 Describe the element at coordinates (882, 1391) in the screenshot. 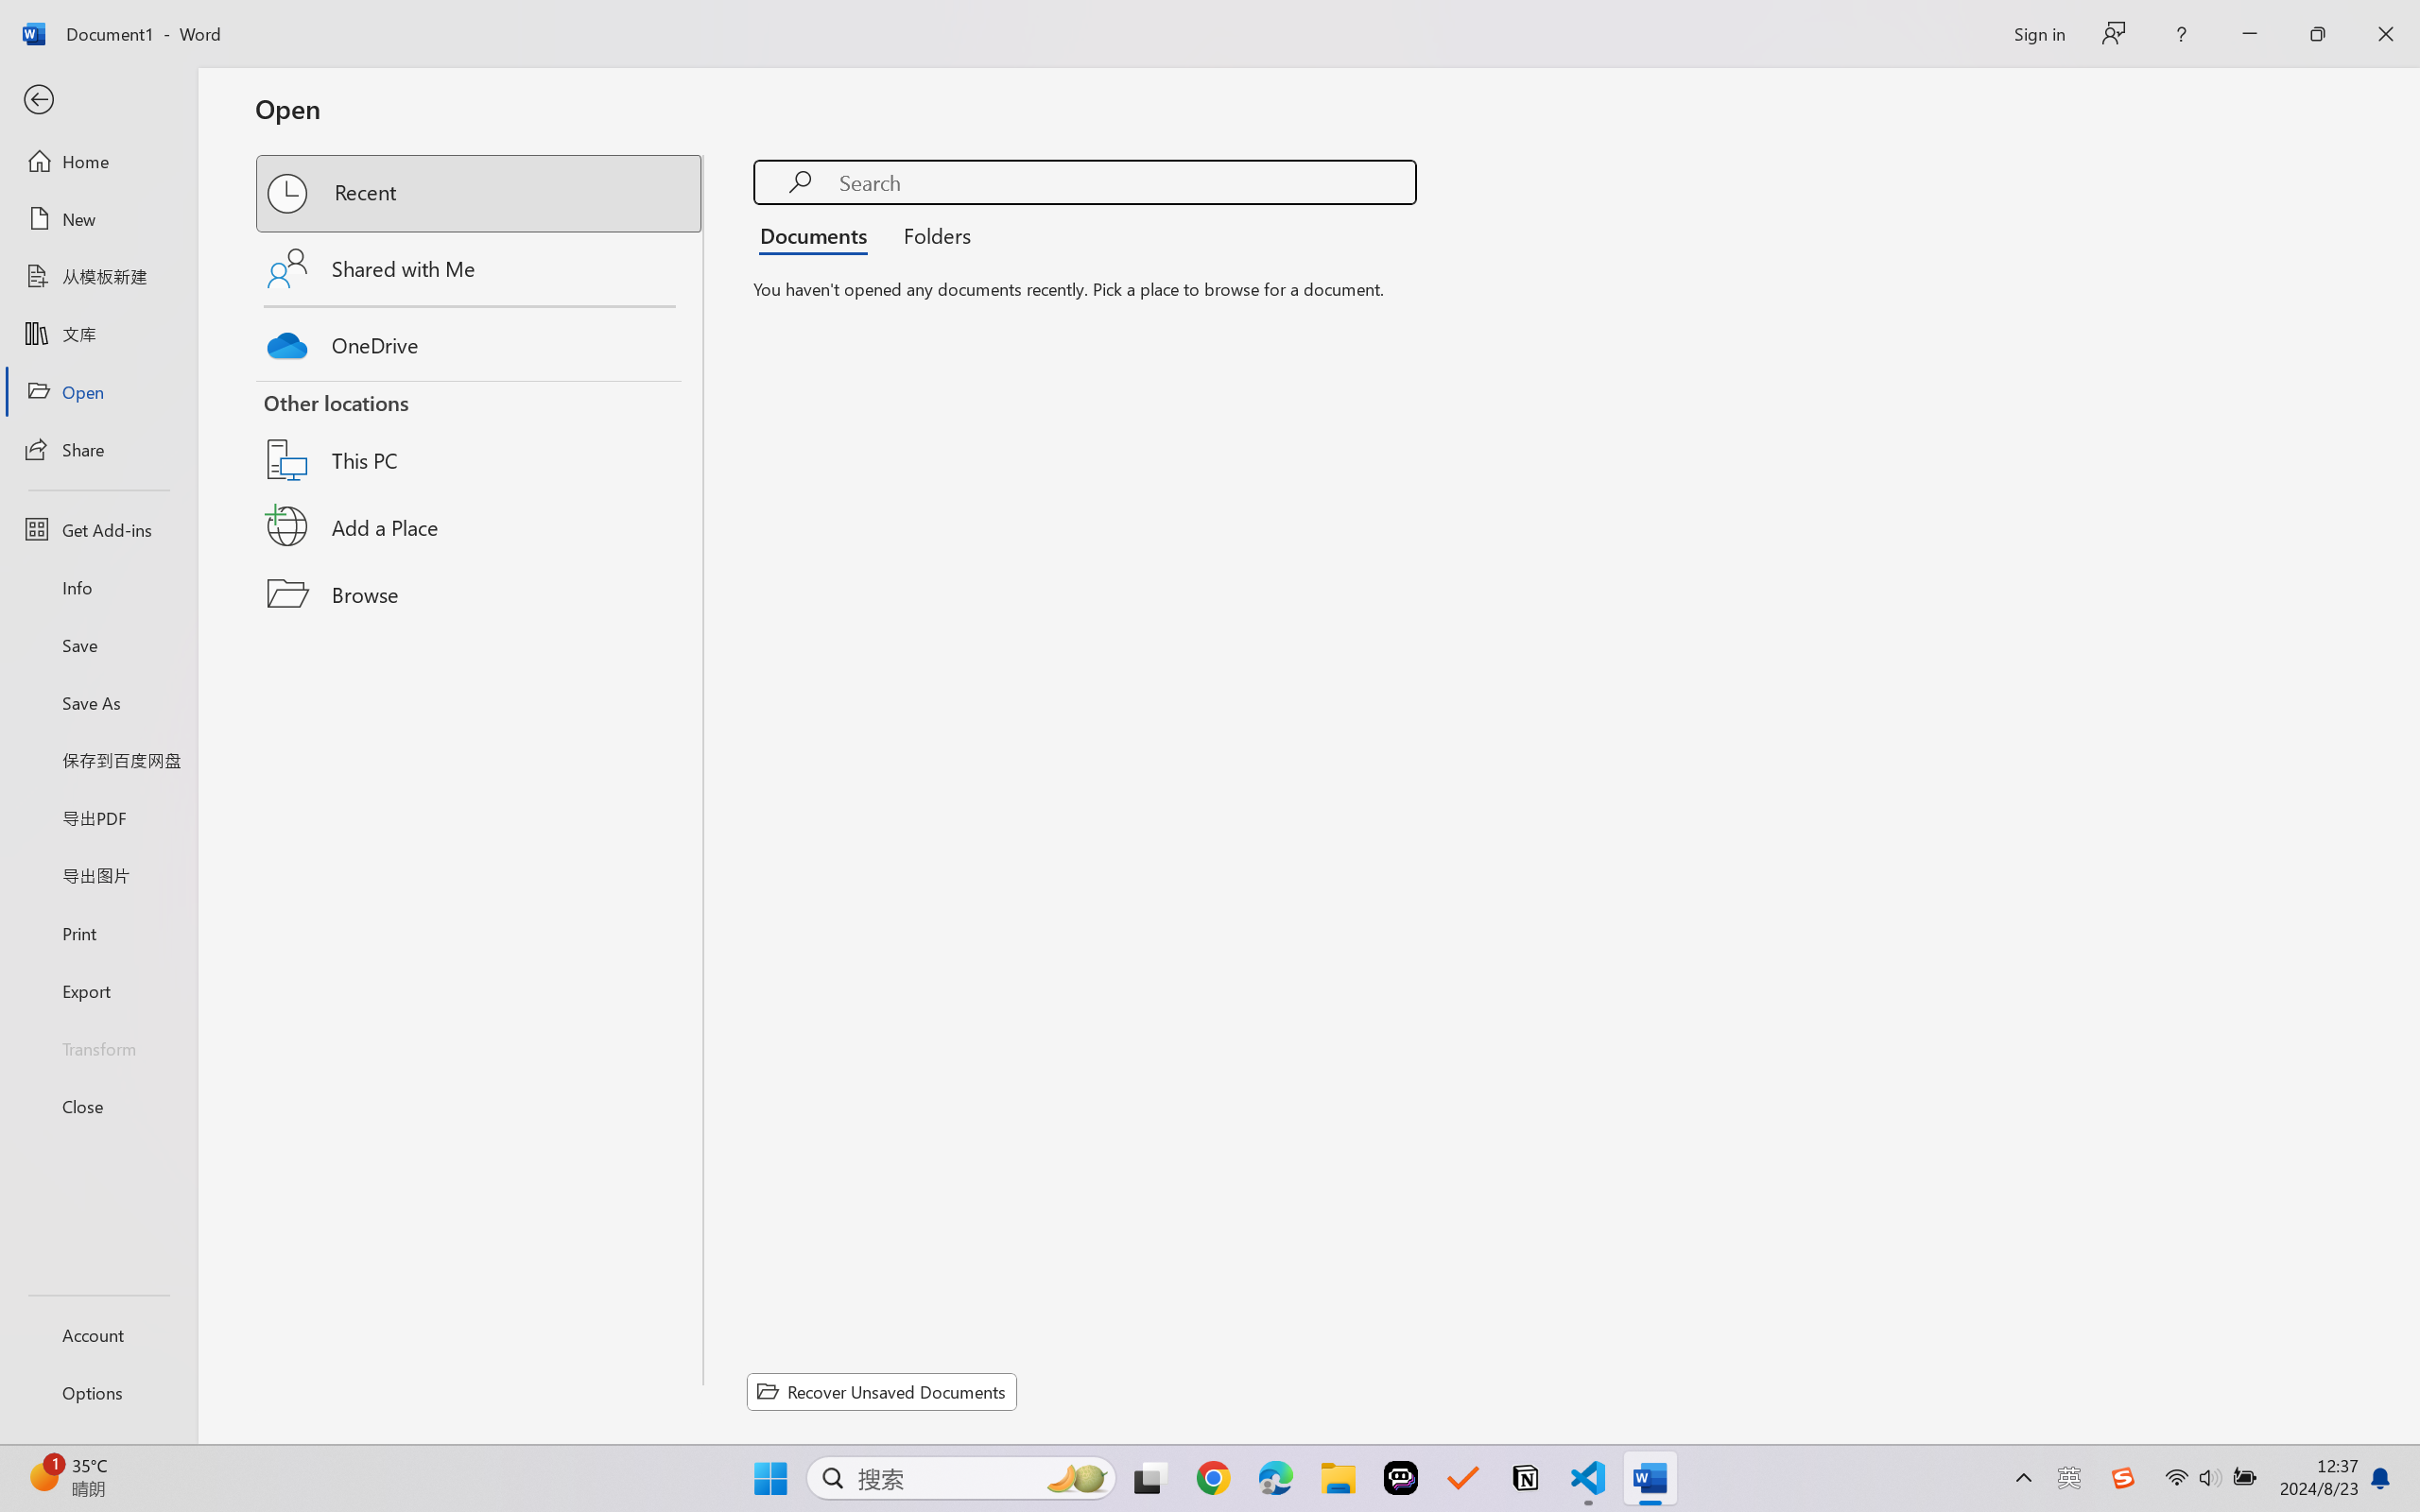

I see `Recover Unsaved Documents` at that location.